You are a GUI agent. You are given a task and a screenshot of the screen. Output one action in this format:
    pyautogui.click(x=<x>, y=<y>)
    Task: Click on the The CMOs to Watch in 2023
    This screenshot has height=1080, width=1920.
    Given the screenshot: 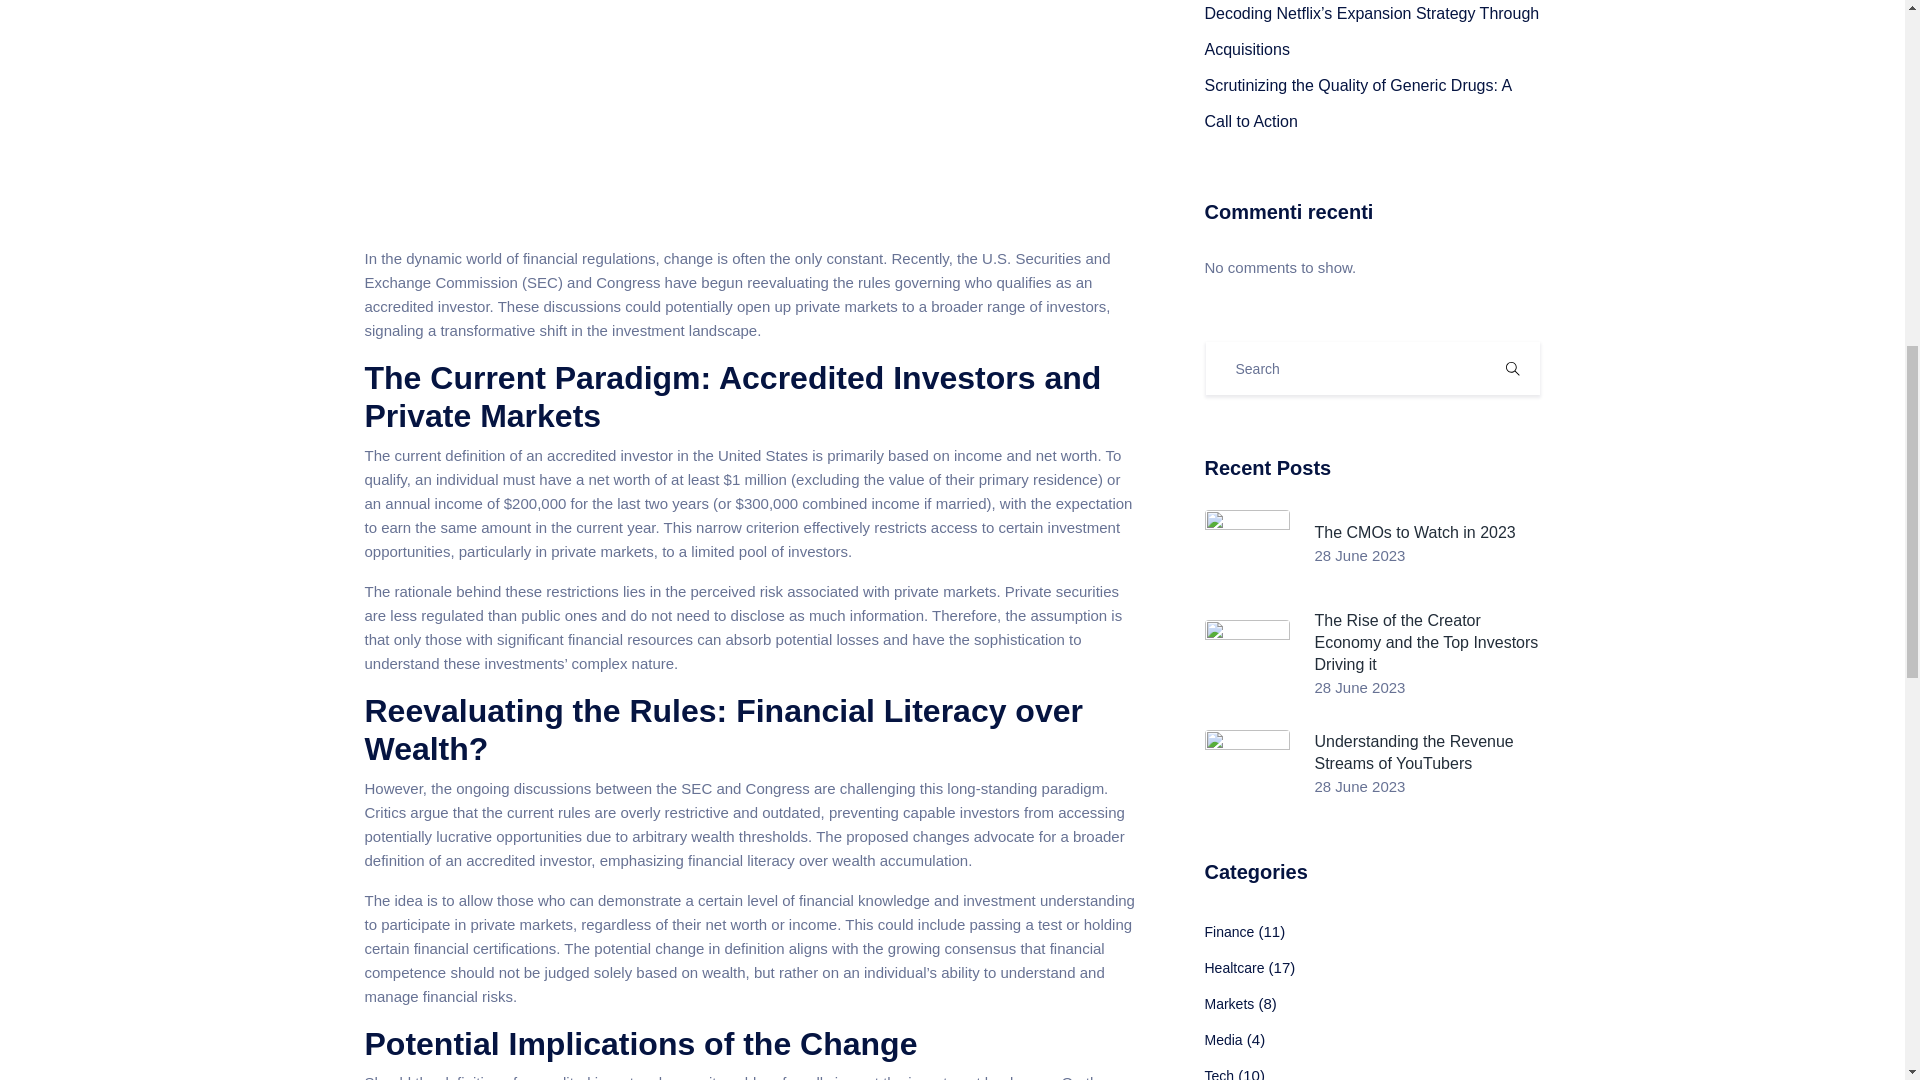 What is the action you would take?
    pyautogui.click(x=1414, y=542)
    